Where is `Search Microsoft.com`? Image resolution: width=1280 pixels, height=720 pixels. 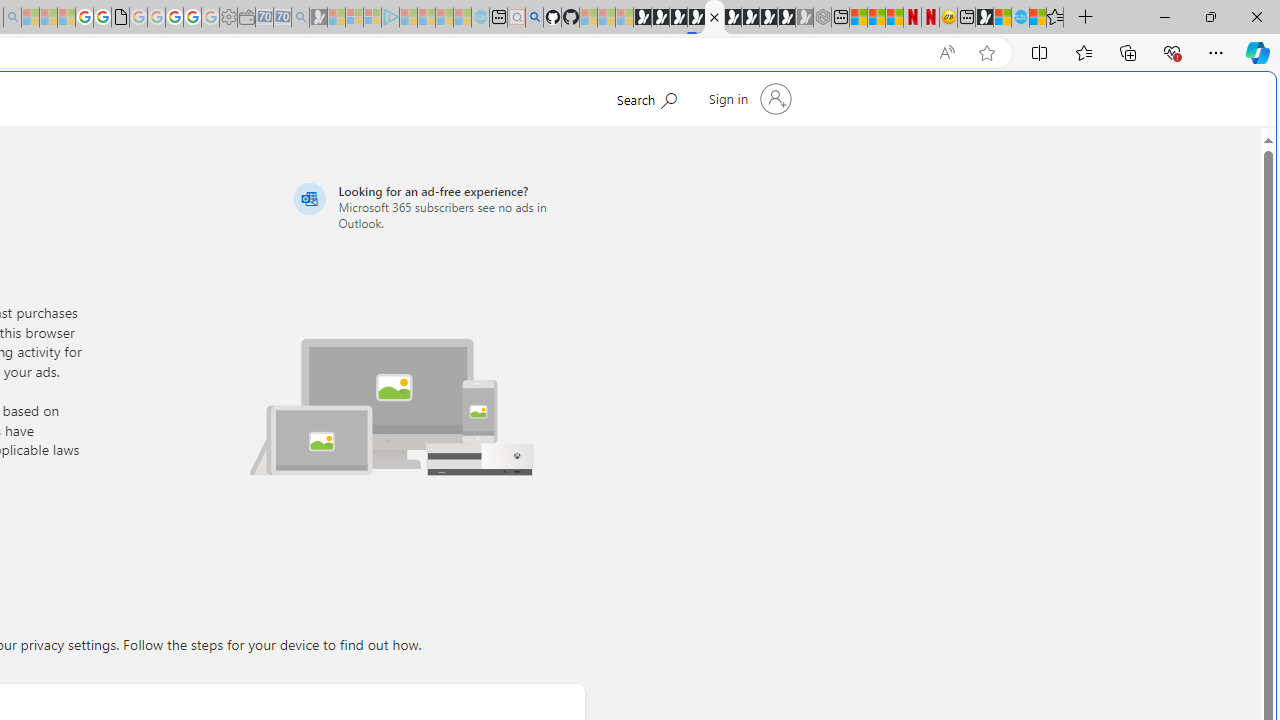
Search Microsoft.com is located at coordinates (646, 97).